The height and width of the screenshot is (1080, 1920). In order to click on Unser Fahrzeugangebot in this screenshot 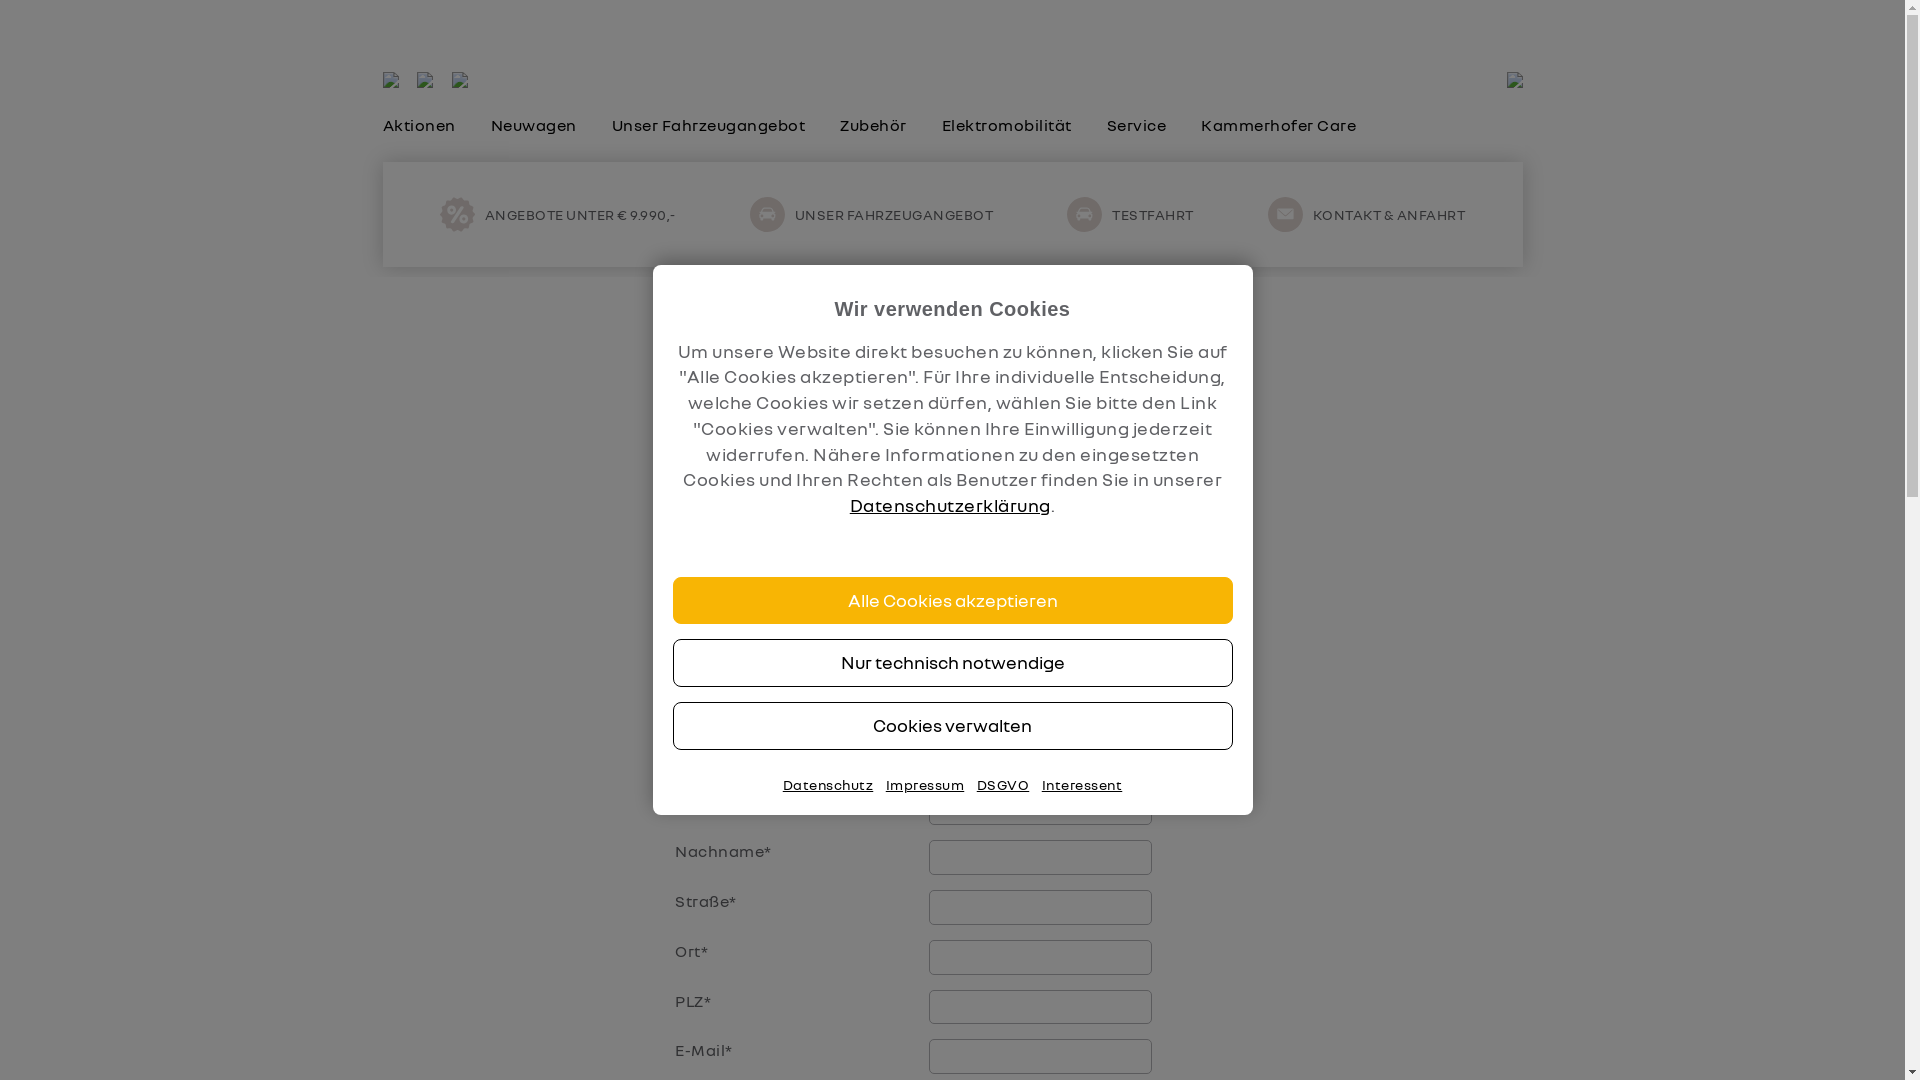, I will do `click(709, 125)`.